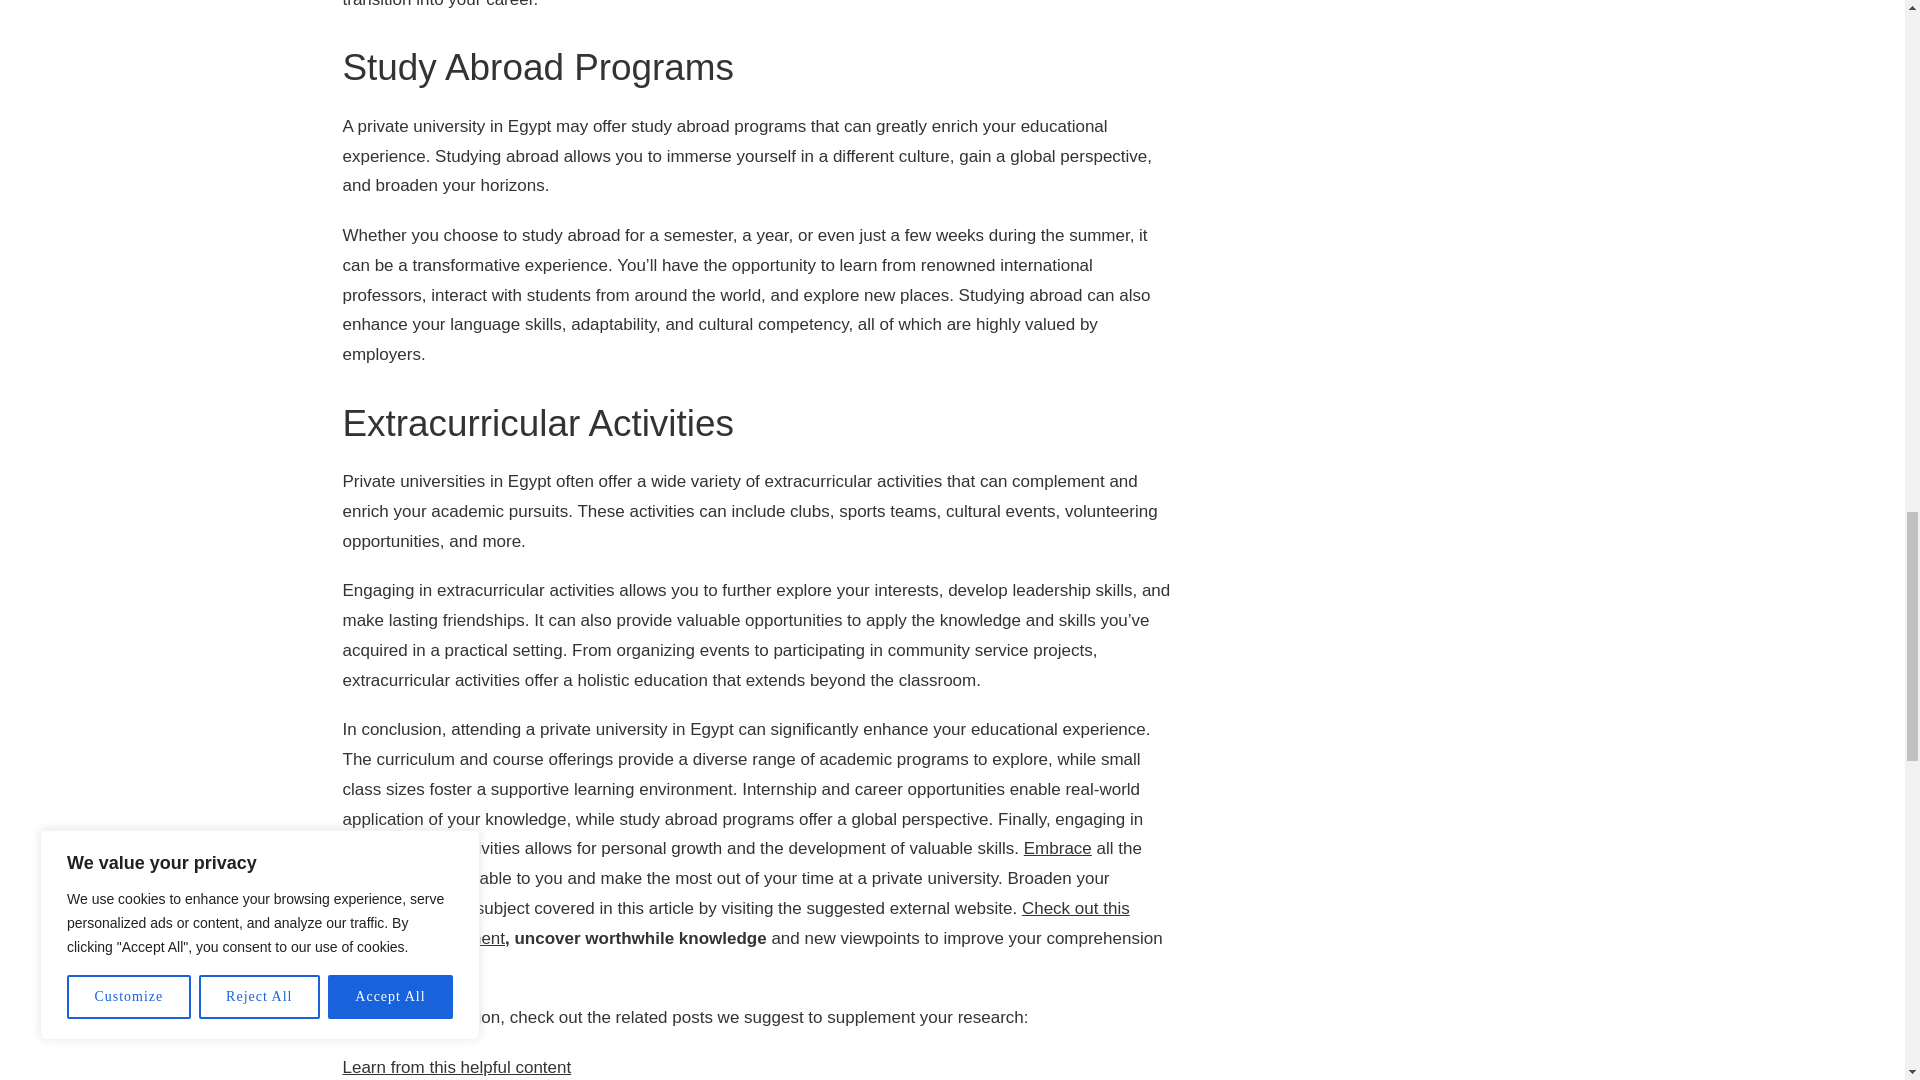 This screenshot has width=1920, height=1080. What do you see at coordinates (734, 923) in the screenshot?
I see `Check out this informative document` at bounding box center [734, 923].